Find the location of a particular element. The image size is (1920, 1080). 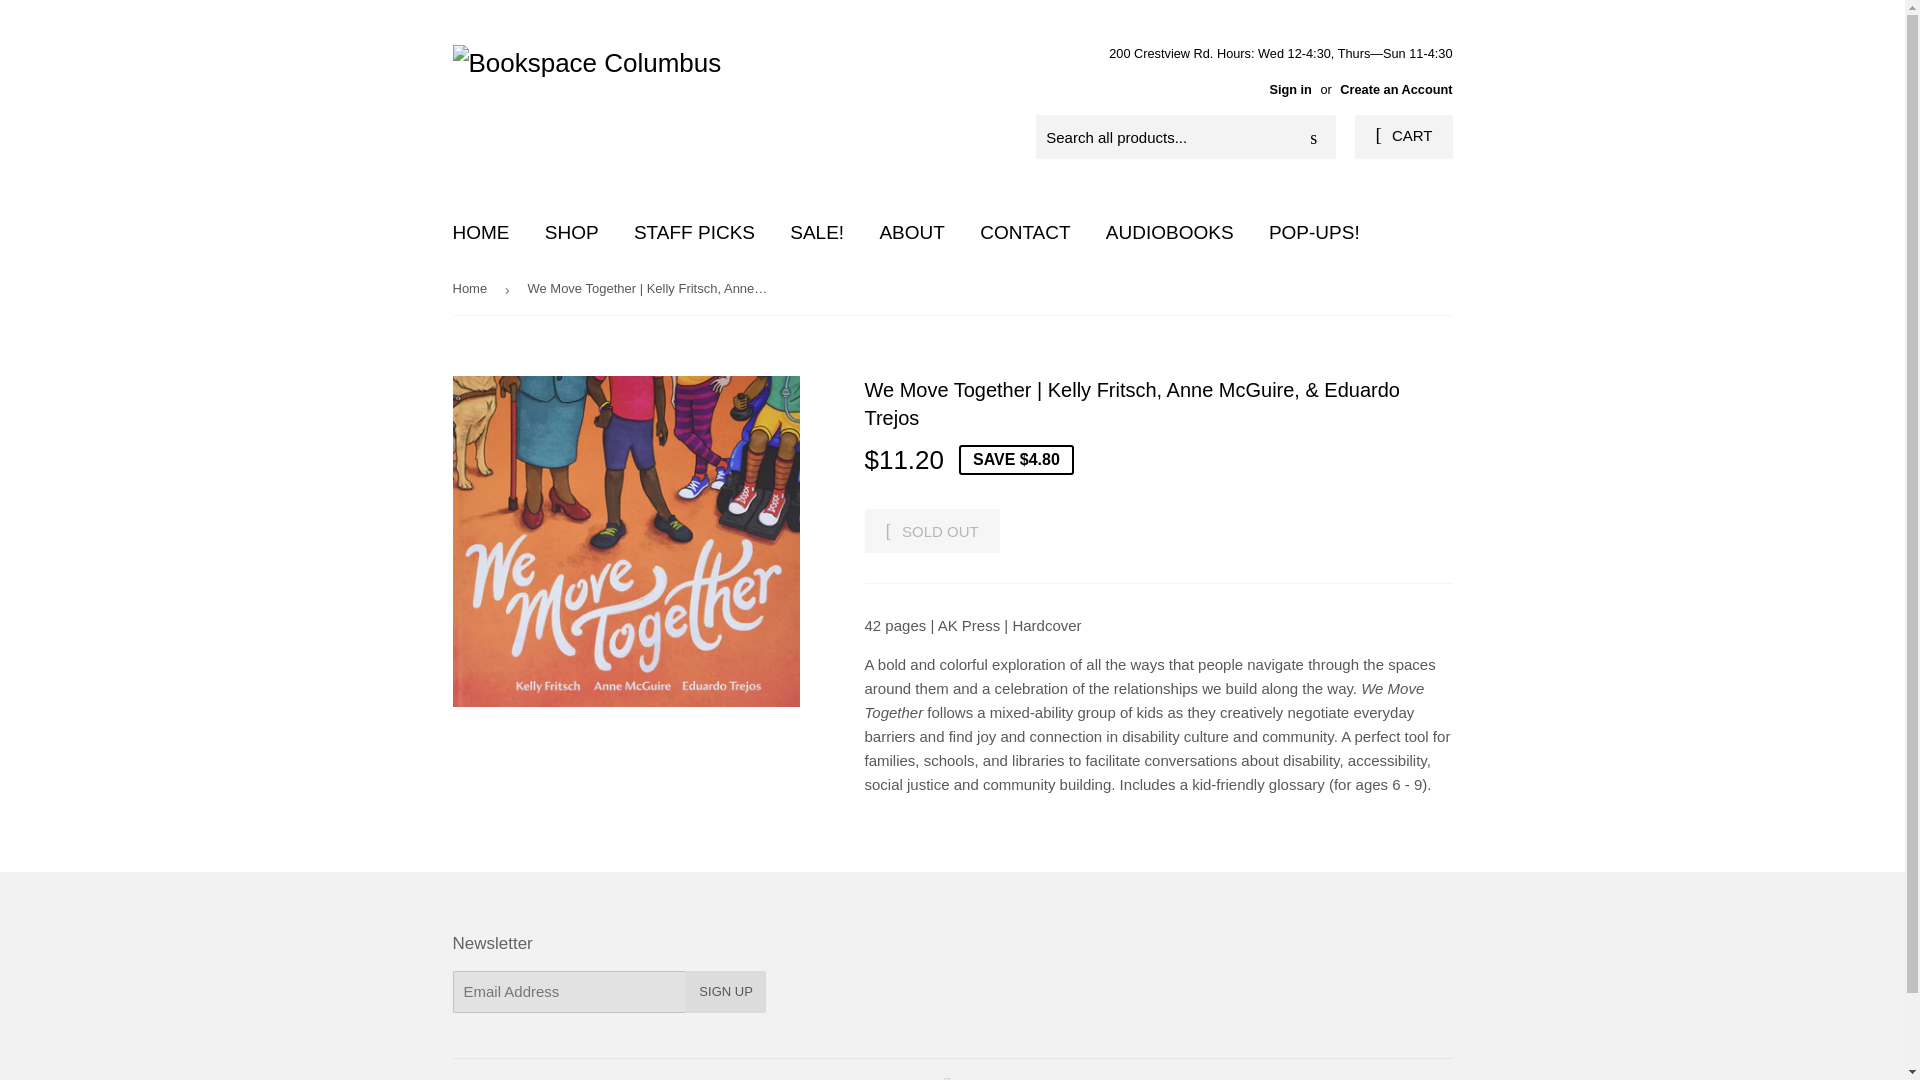

SALE! is located at coordinates (816, 233).